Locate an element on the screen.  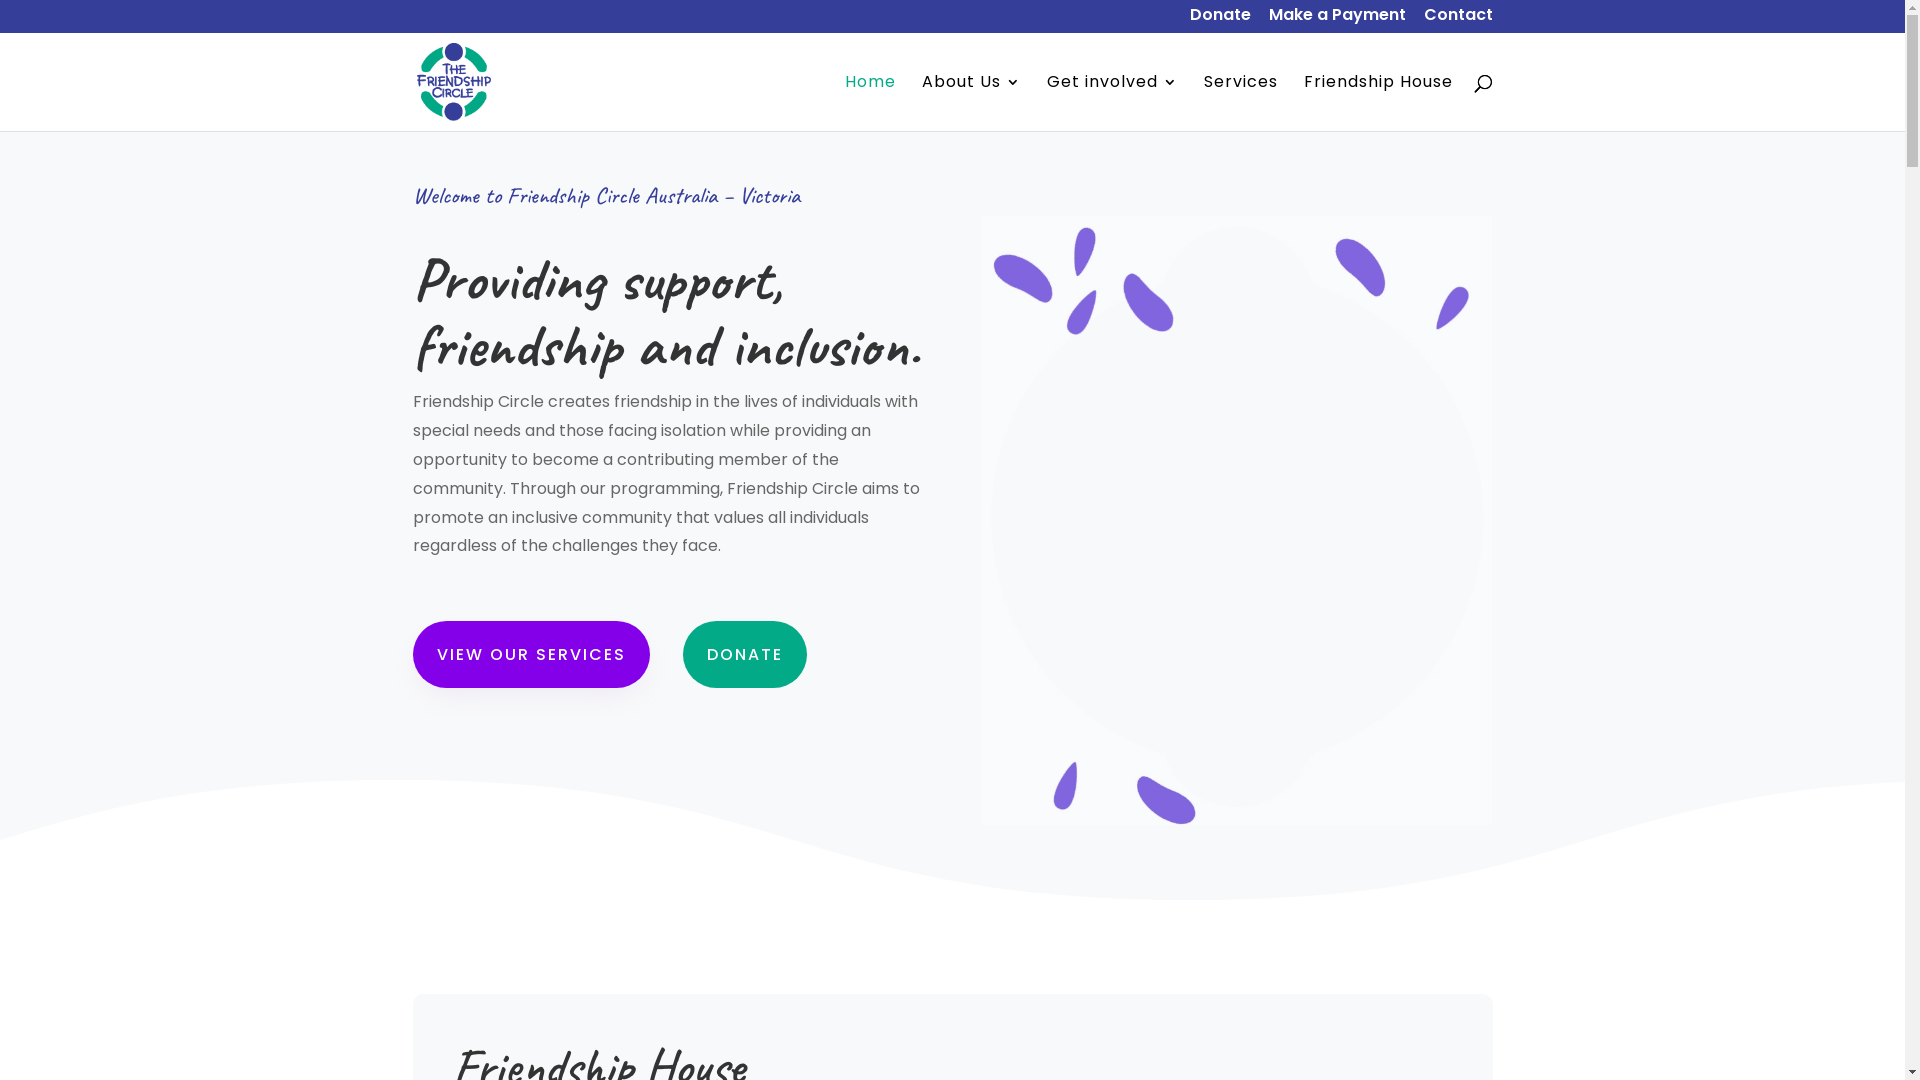
Services is located at coordinates (1241, 103).